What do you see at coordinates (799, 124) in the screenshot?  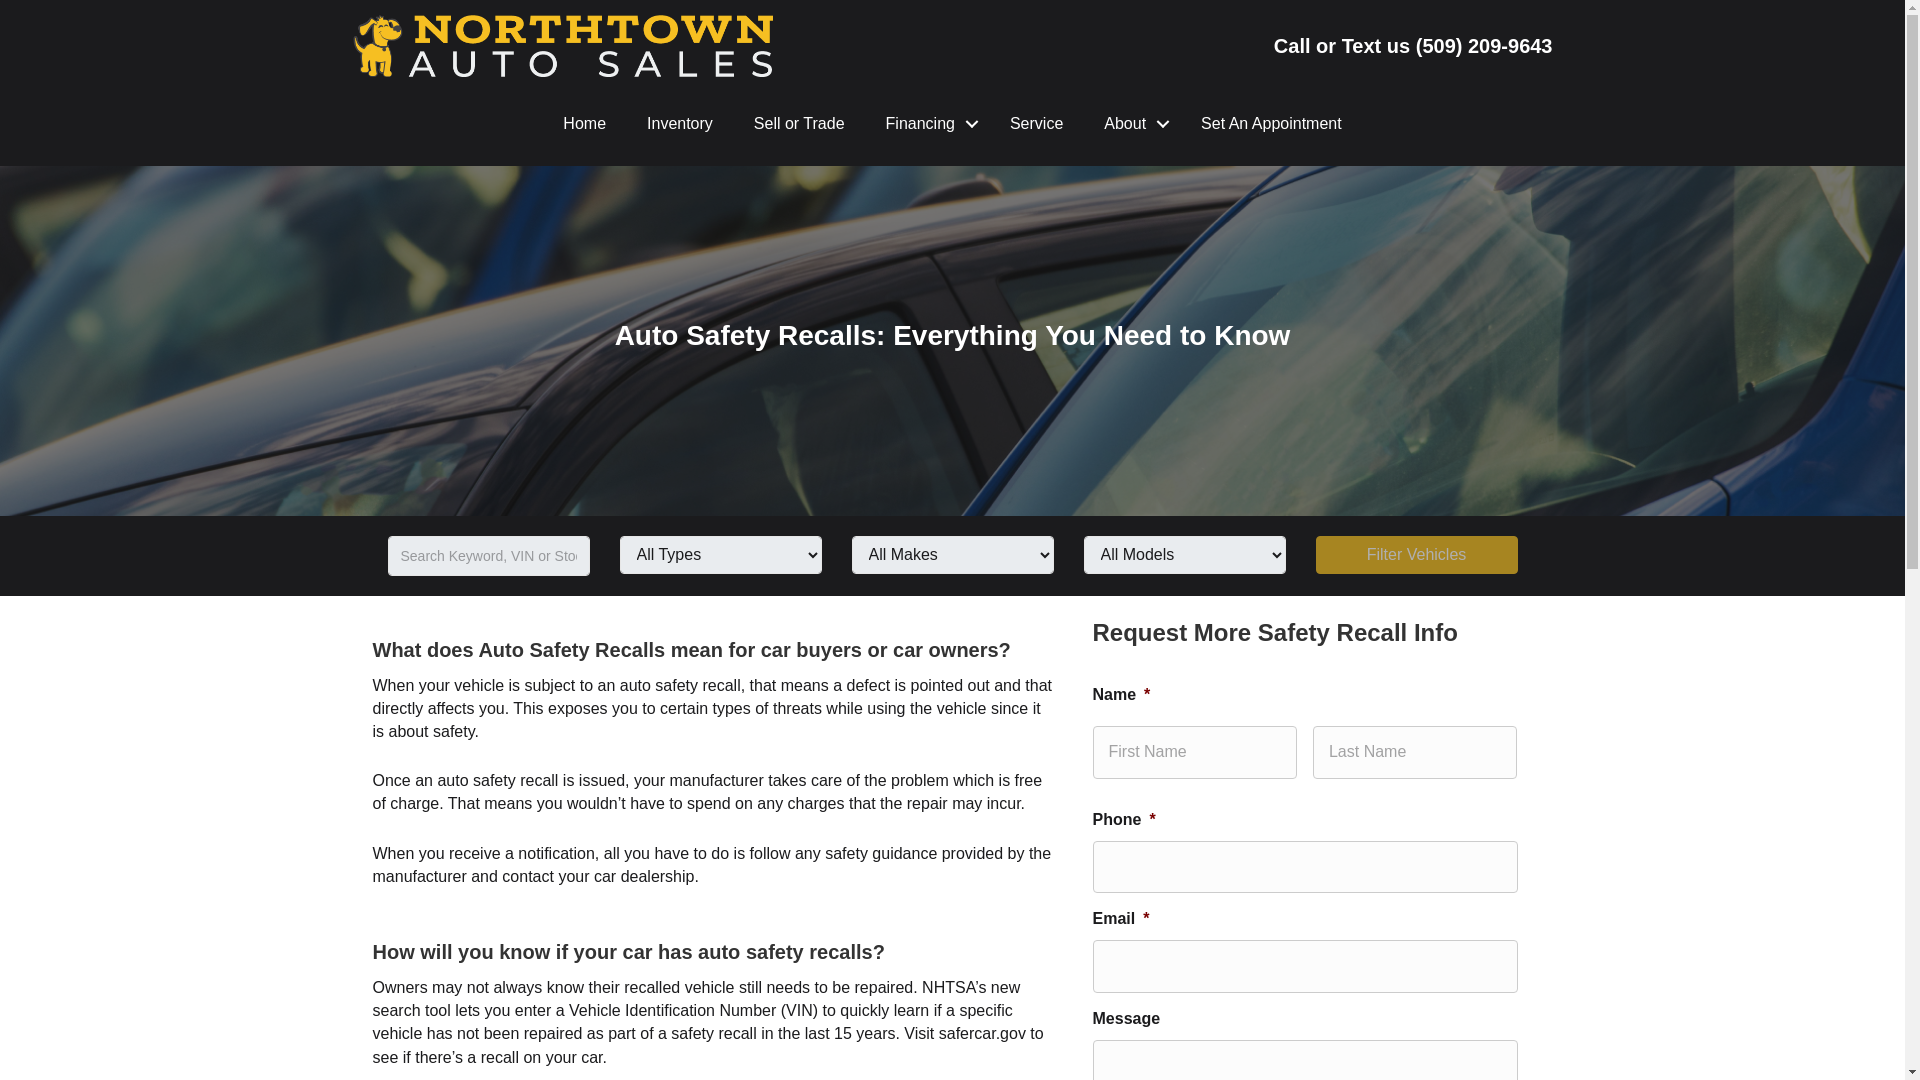 I see `Sell or Trade` at bounding box center [799, 124].